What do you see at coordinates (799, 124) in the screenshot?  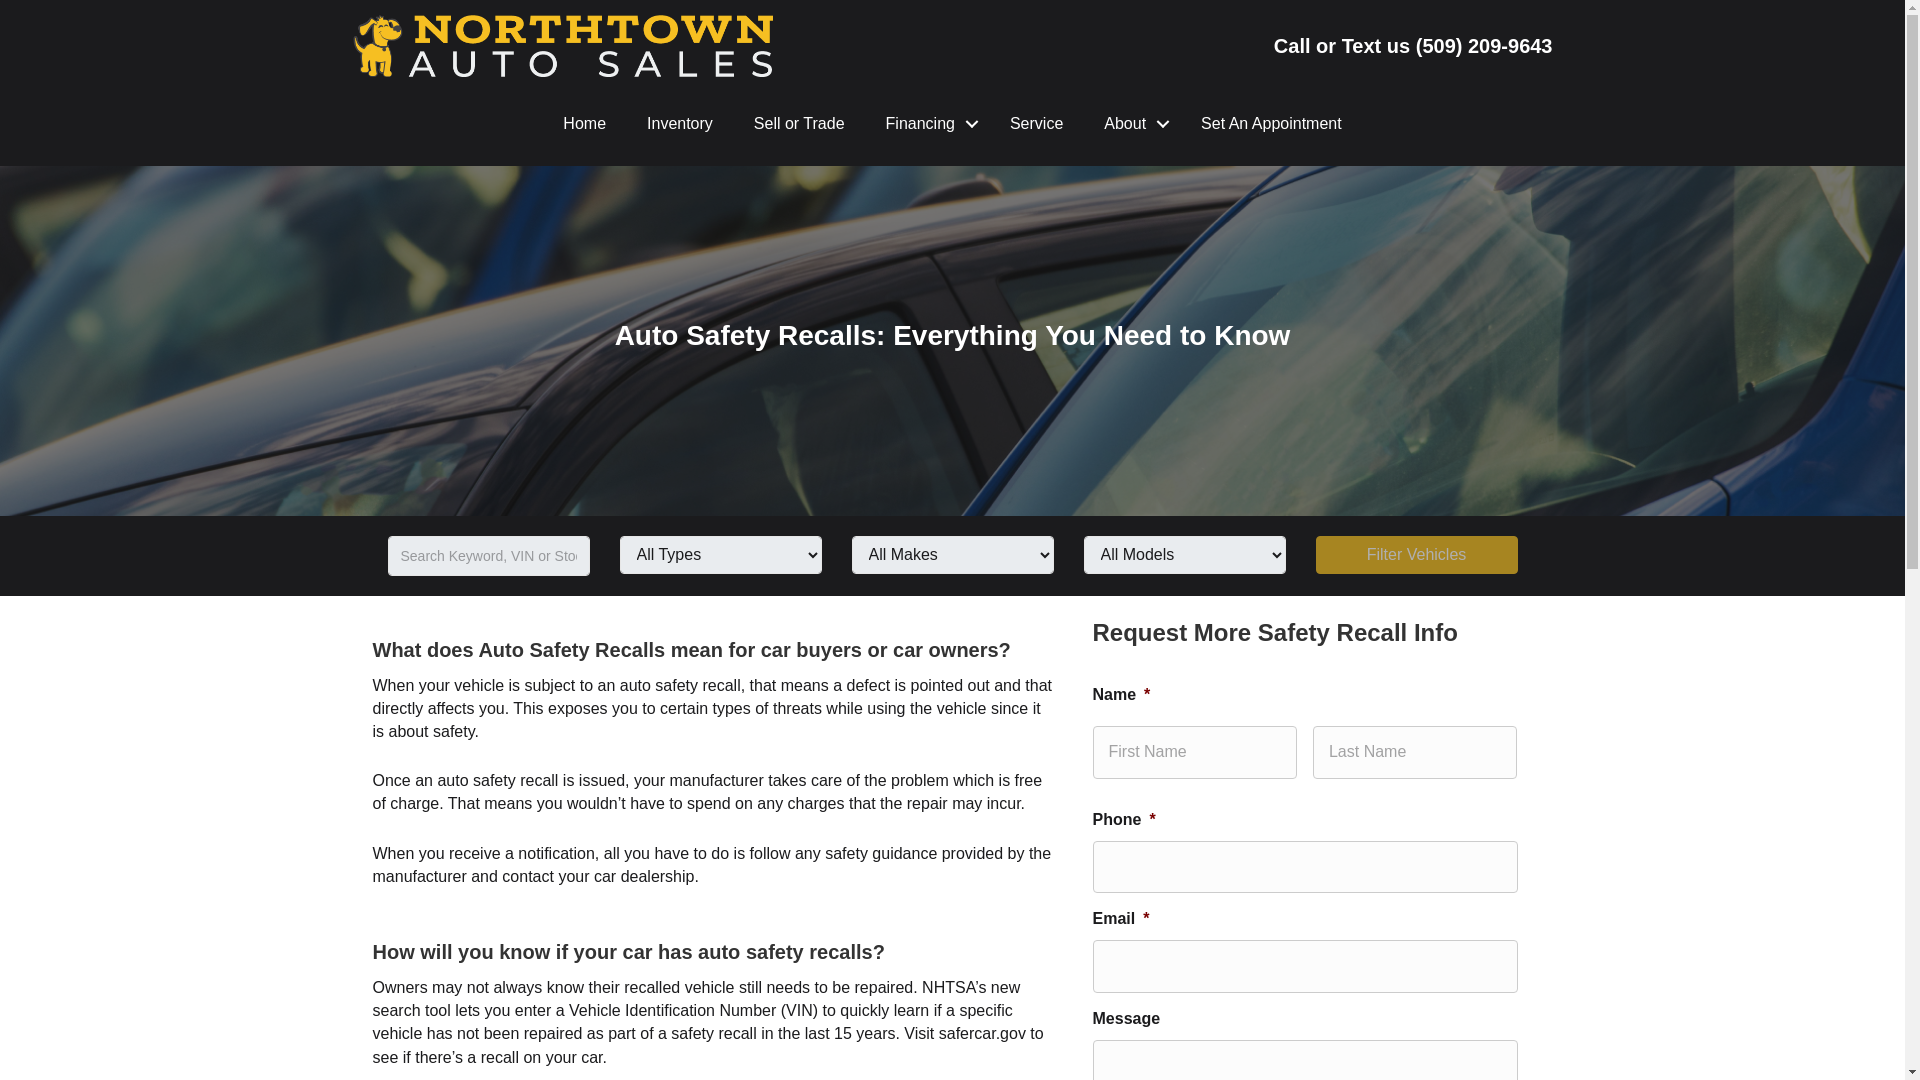 I see `Sell or Trade` at bounding box center [799, 124].